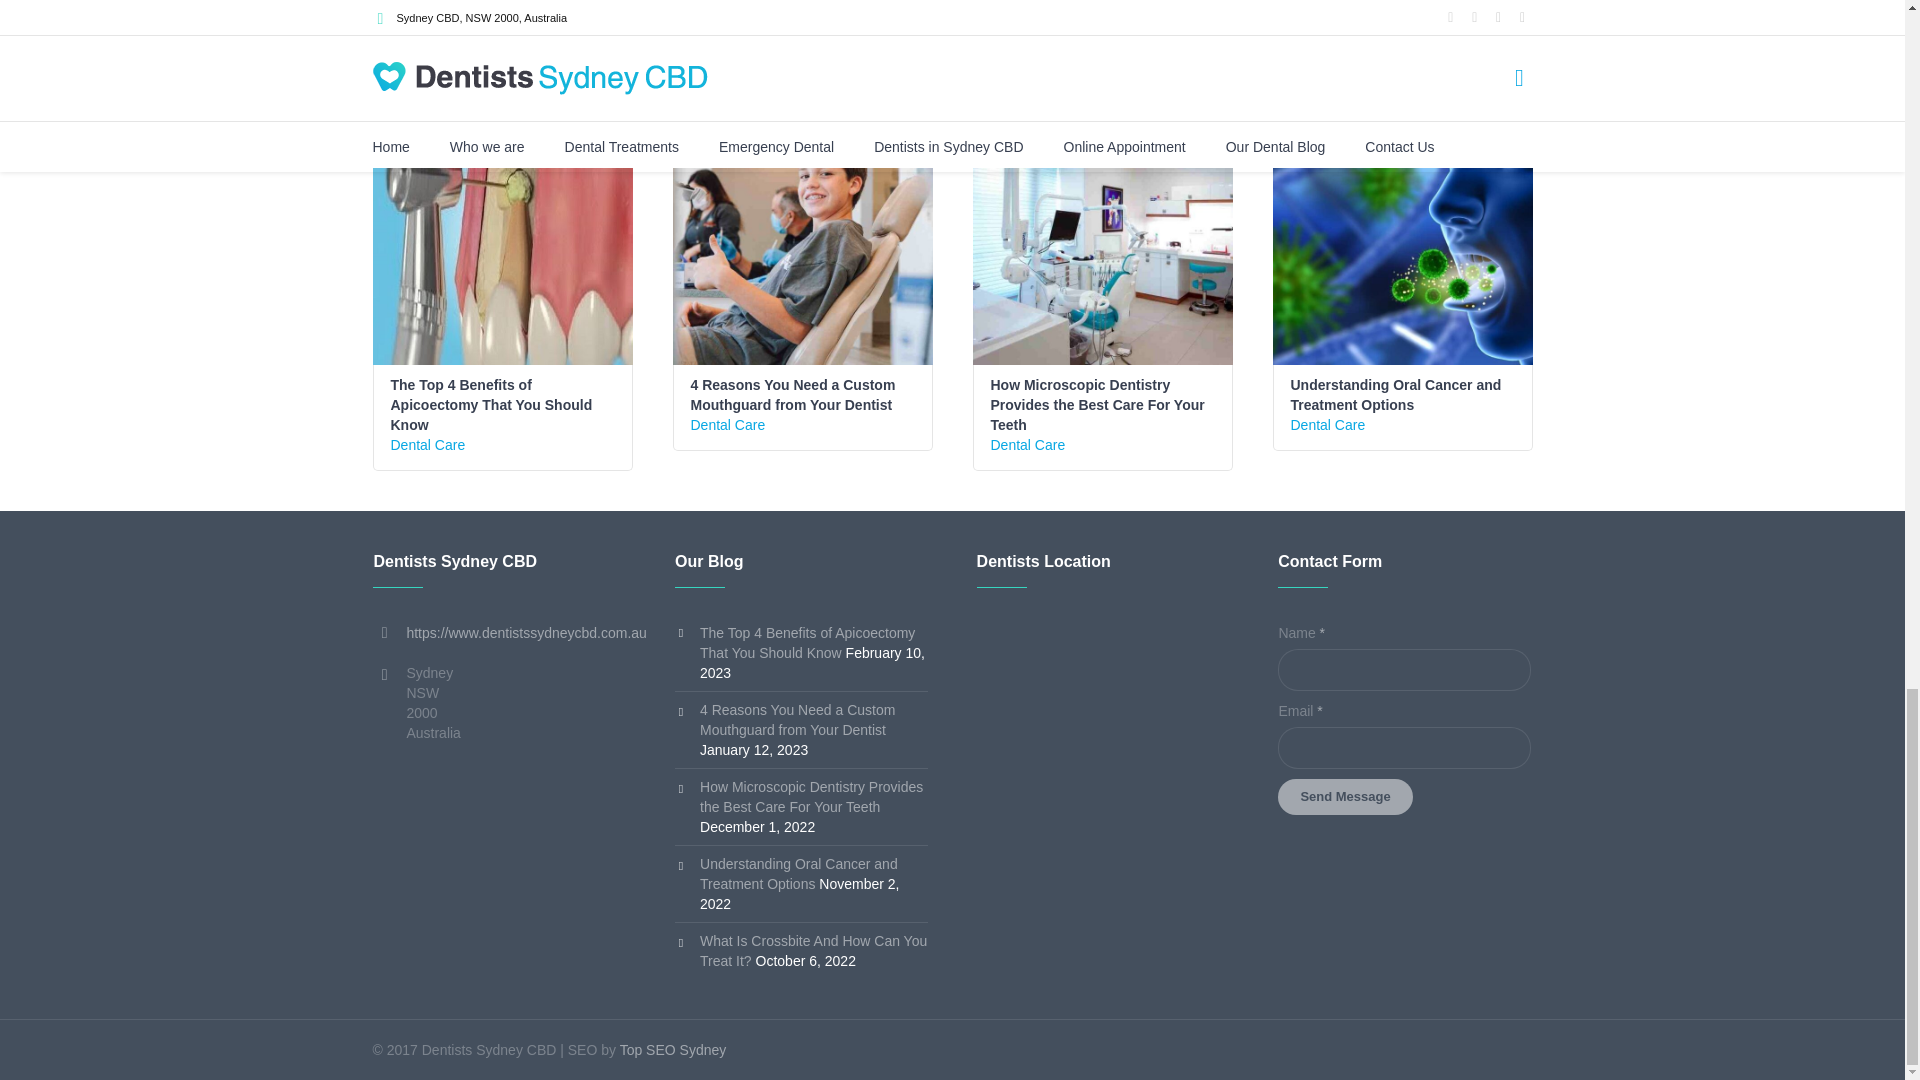 The image size is (1920, 1080). What do you see at coordinates (792, 394) in the screenshot?
I see `4 Reasons You Need a Custom Mouthguard from Your Dentist` at bounding box center [792, 394].